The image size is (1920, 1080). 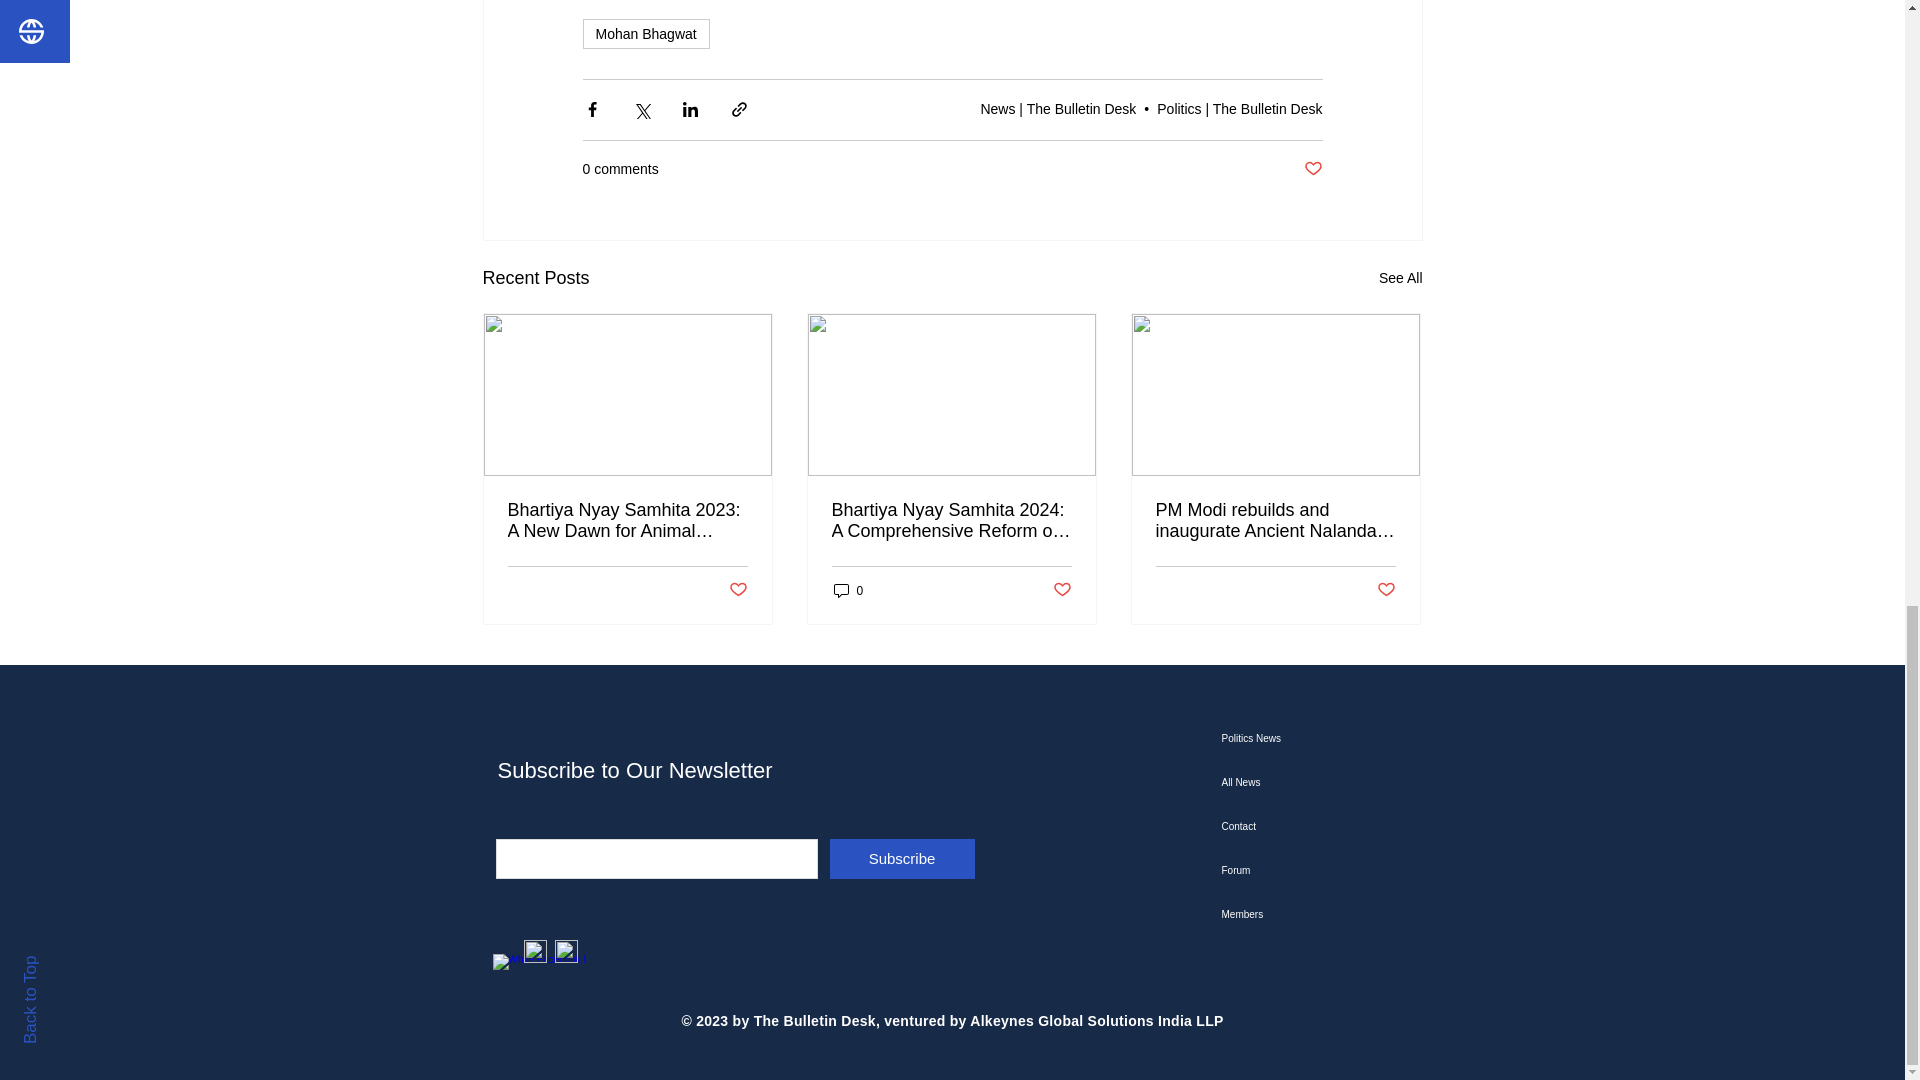 What do you see at coordinates (1400, 278) in the screenshot?
I see `See All` at bounding box center [1400, 278].